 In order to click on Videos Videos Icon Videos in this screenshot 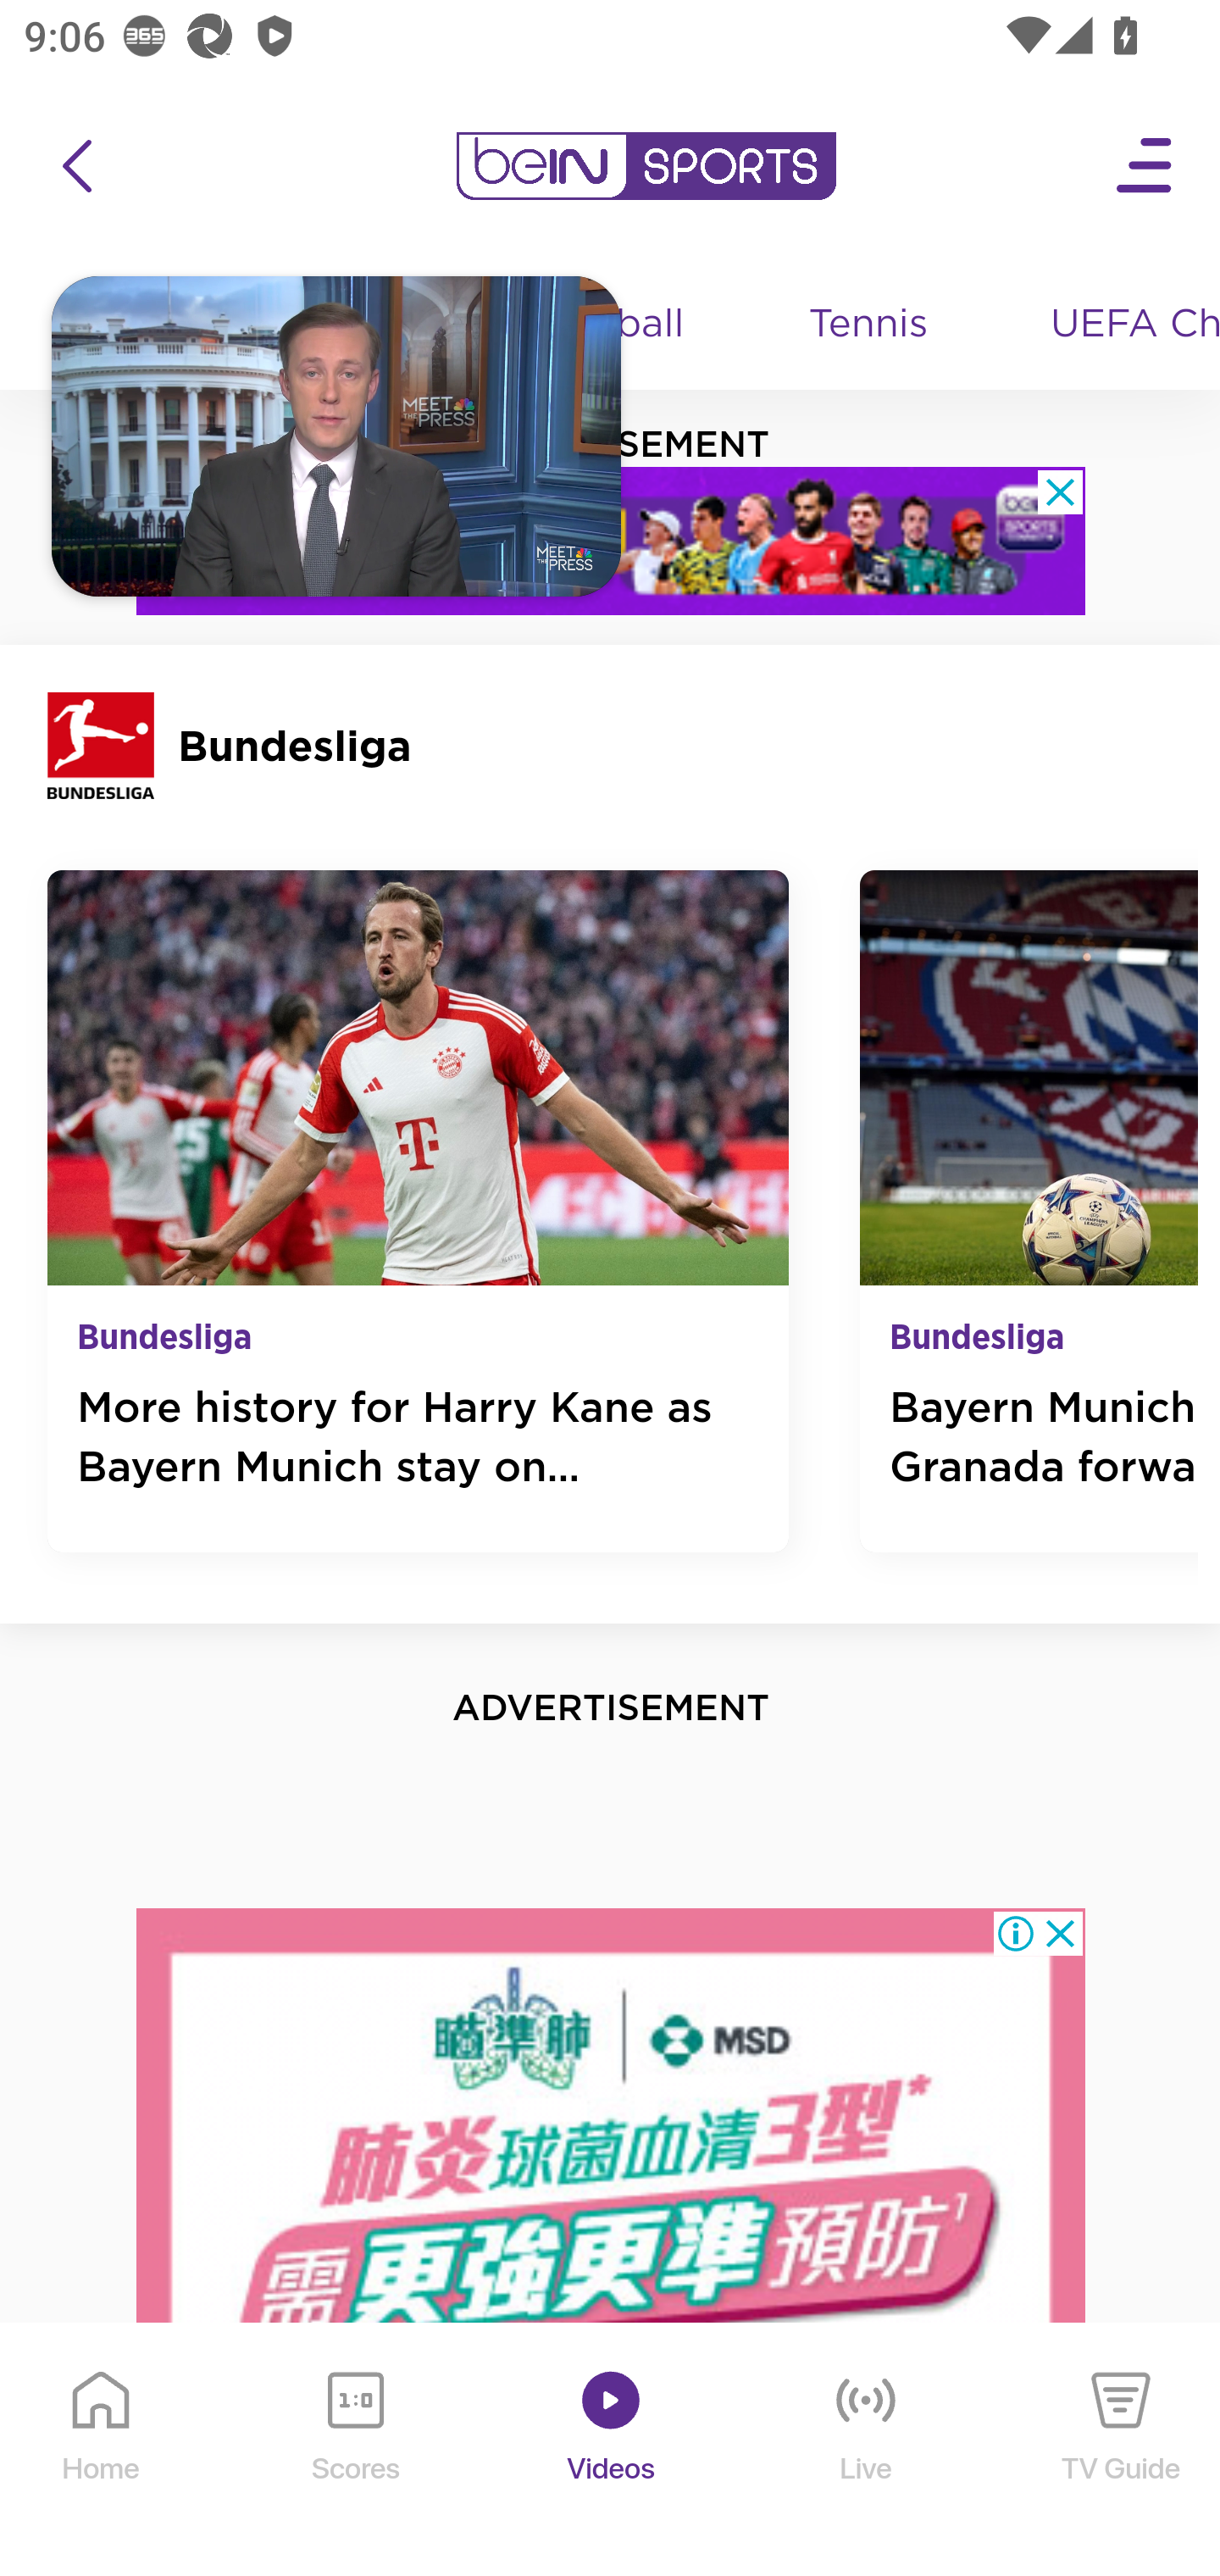, I will do `click(612, 2451)`.